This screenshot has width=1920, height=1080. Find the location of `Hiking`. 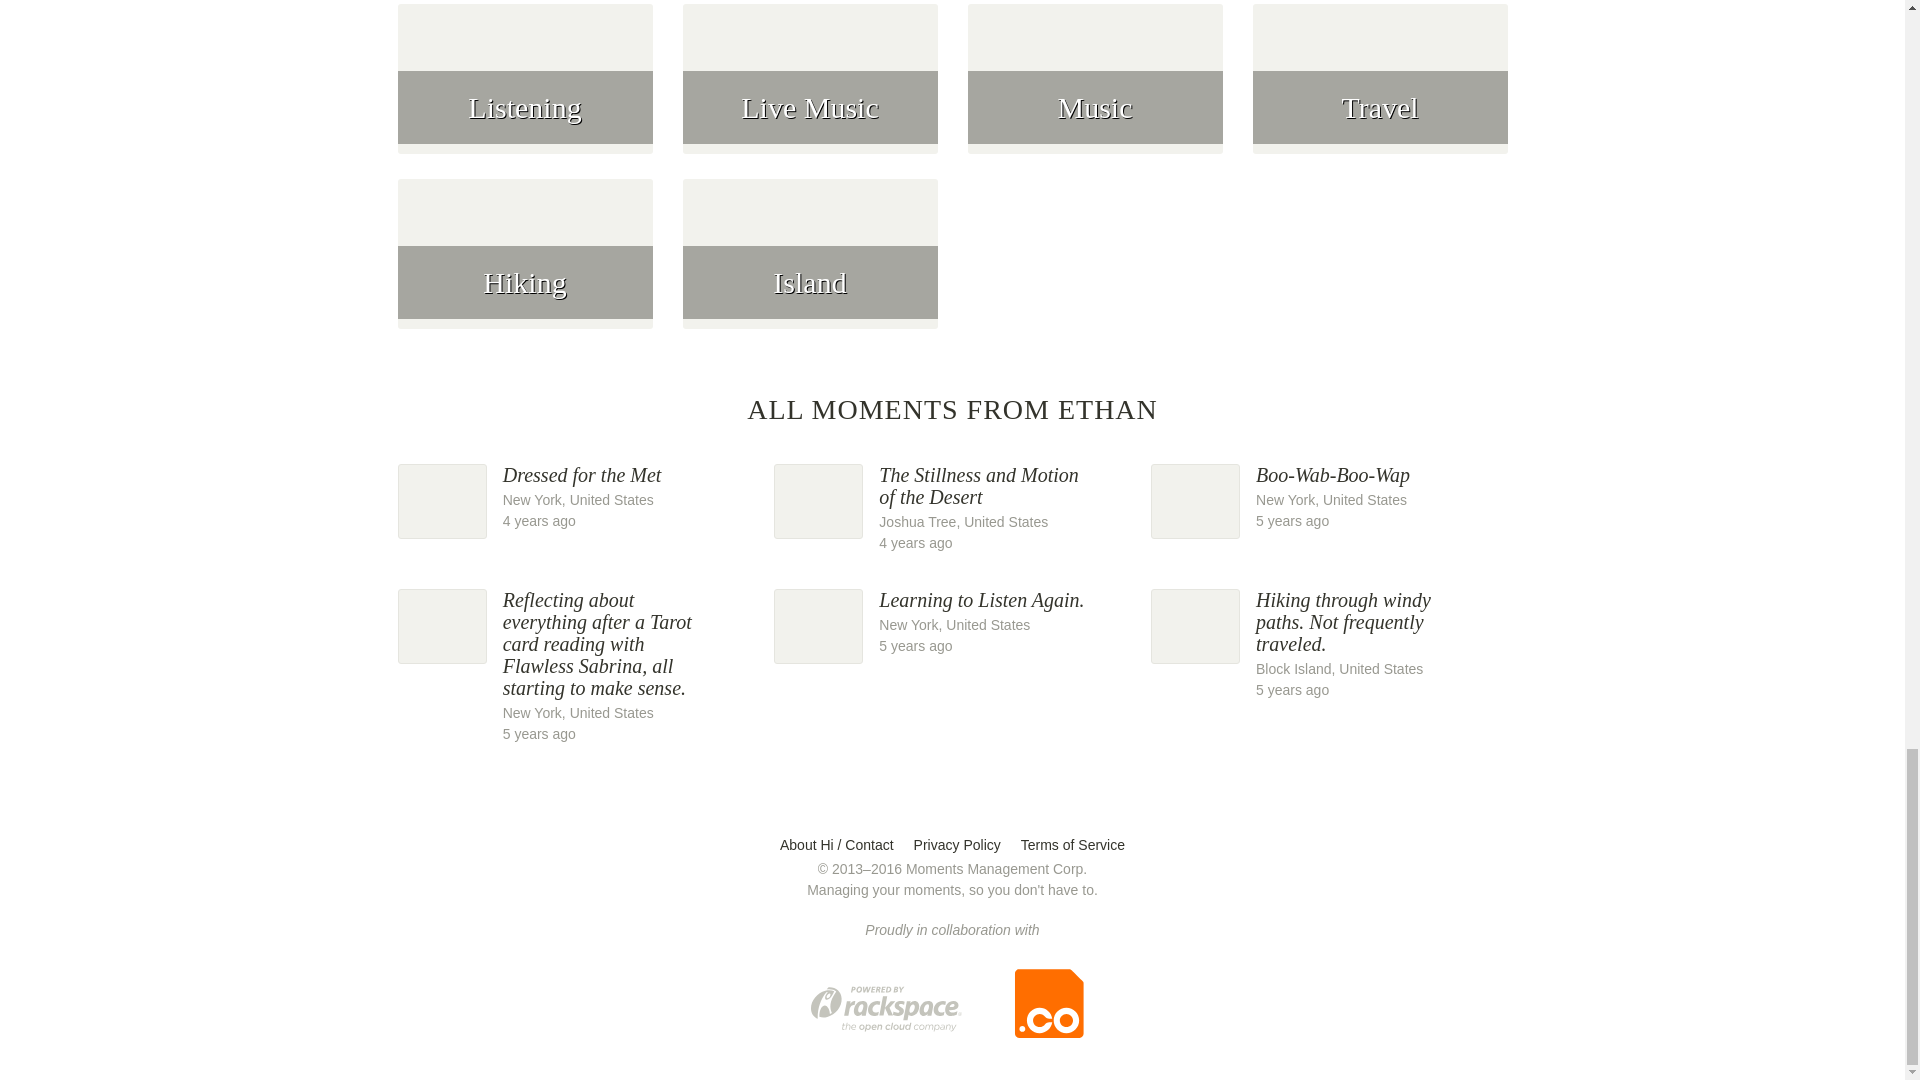

Hiking is located at coordinates (1380, 2).